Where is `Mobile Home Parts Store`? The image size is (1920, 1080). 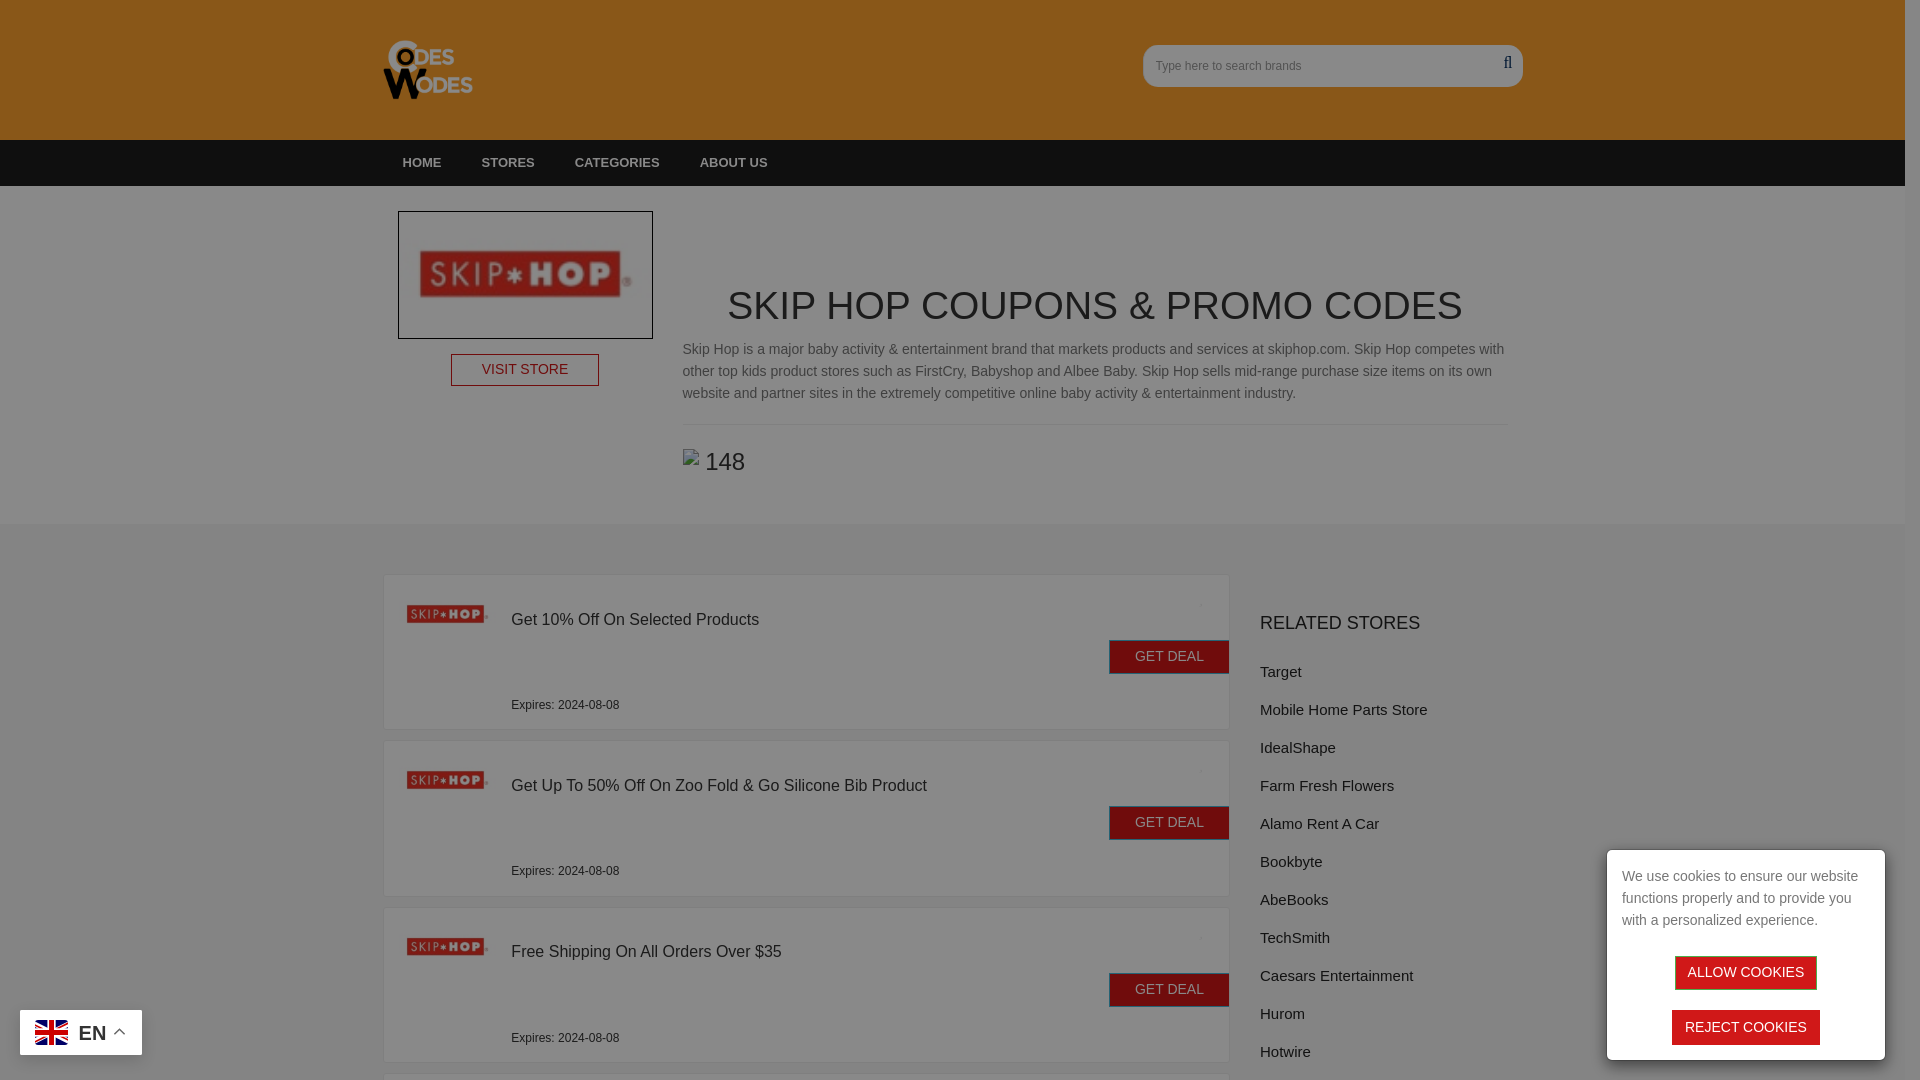
Mobile Home Parts Store is located at coordinates (1390, 709).